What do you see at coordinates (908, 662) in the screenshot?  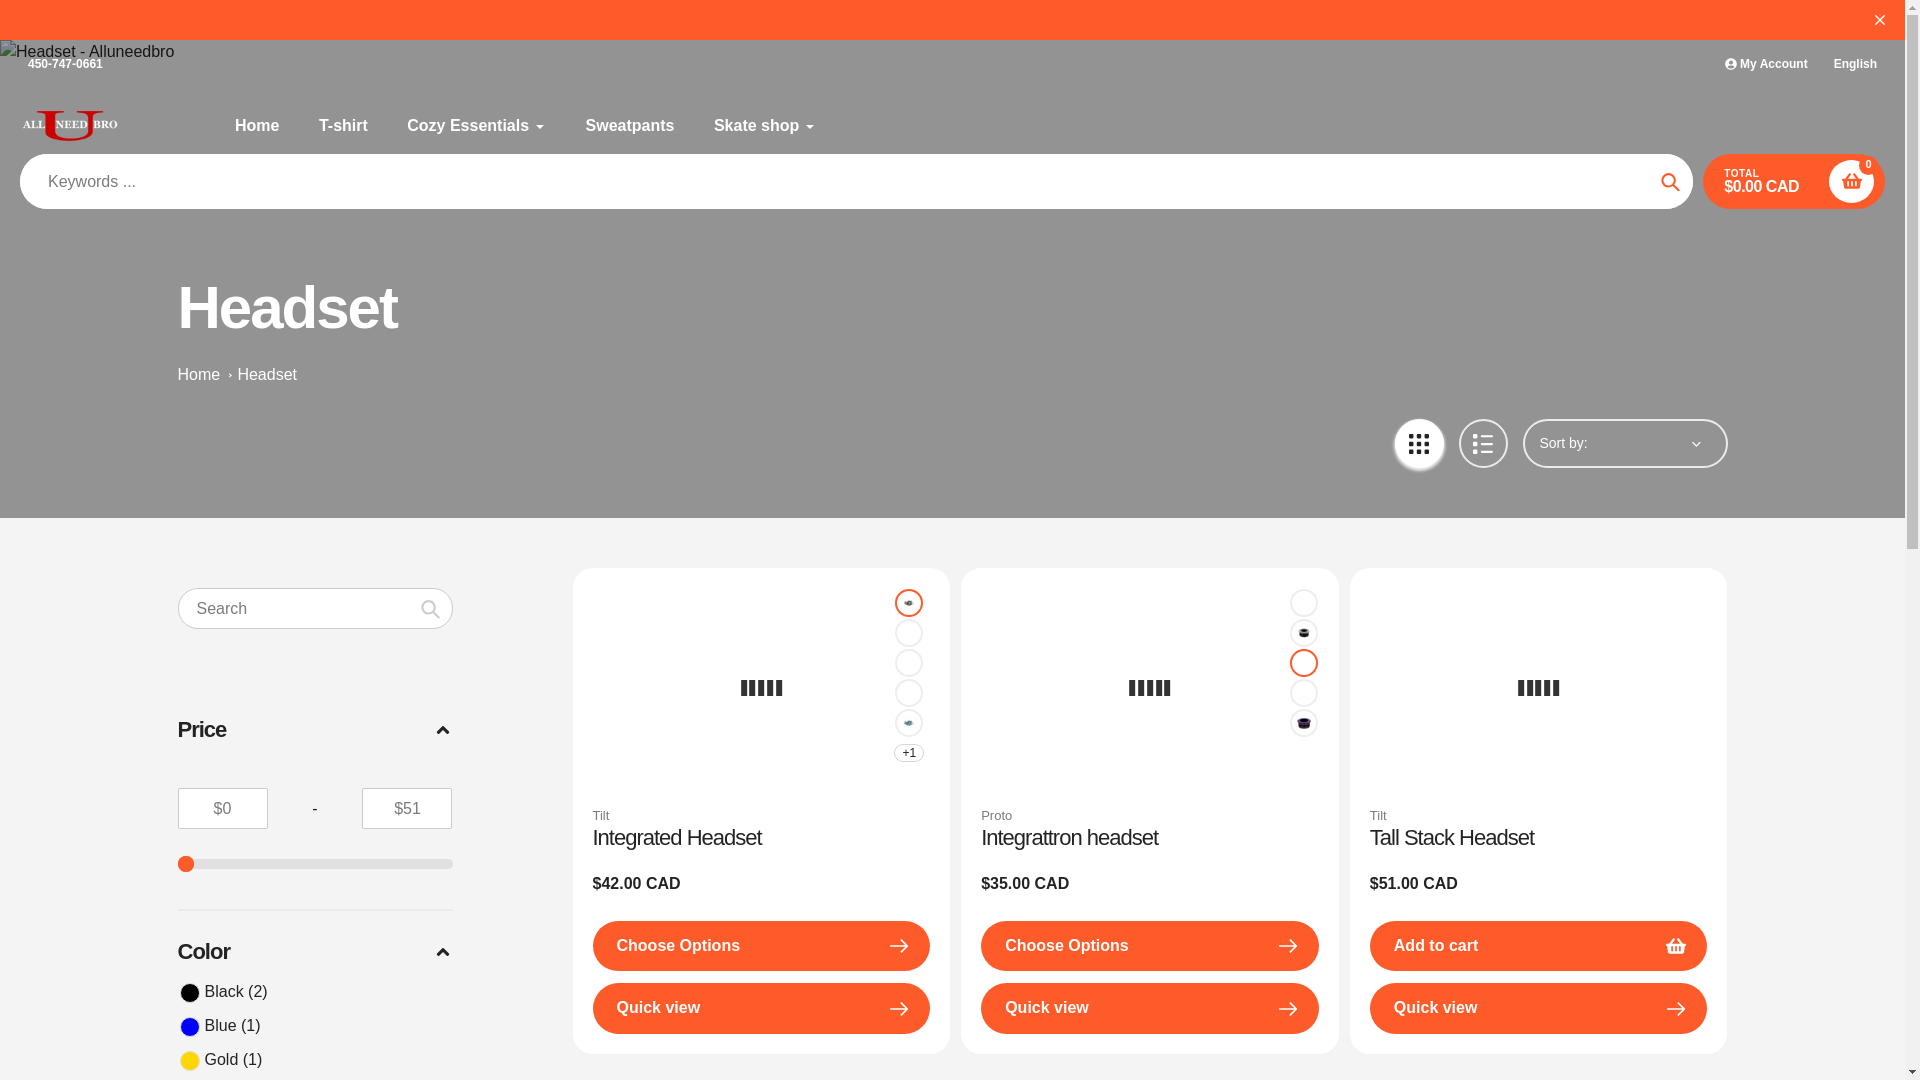 I see `Purple` at bounding box center [908, 662].